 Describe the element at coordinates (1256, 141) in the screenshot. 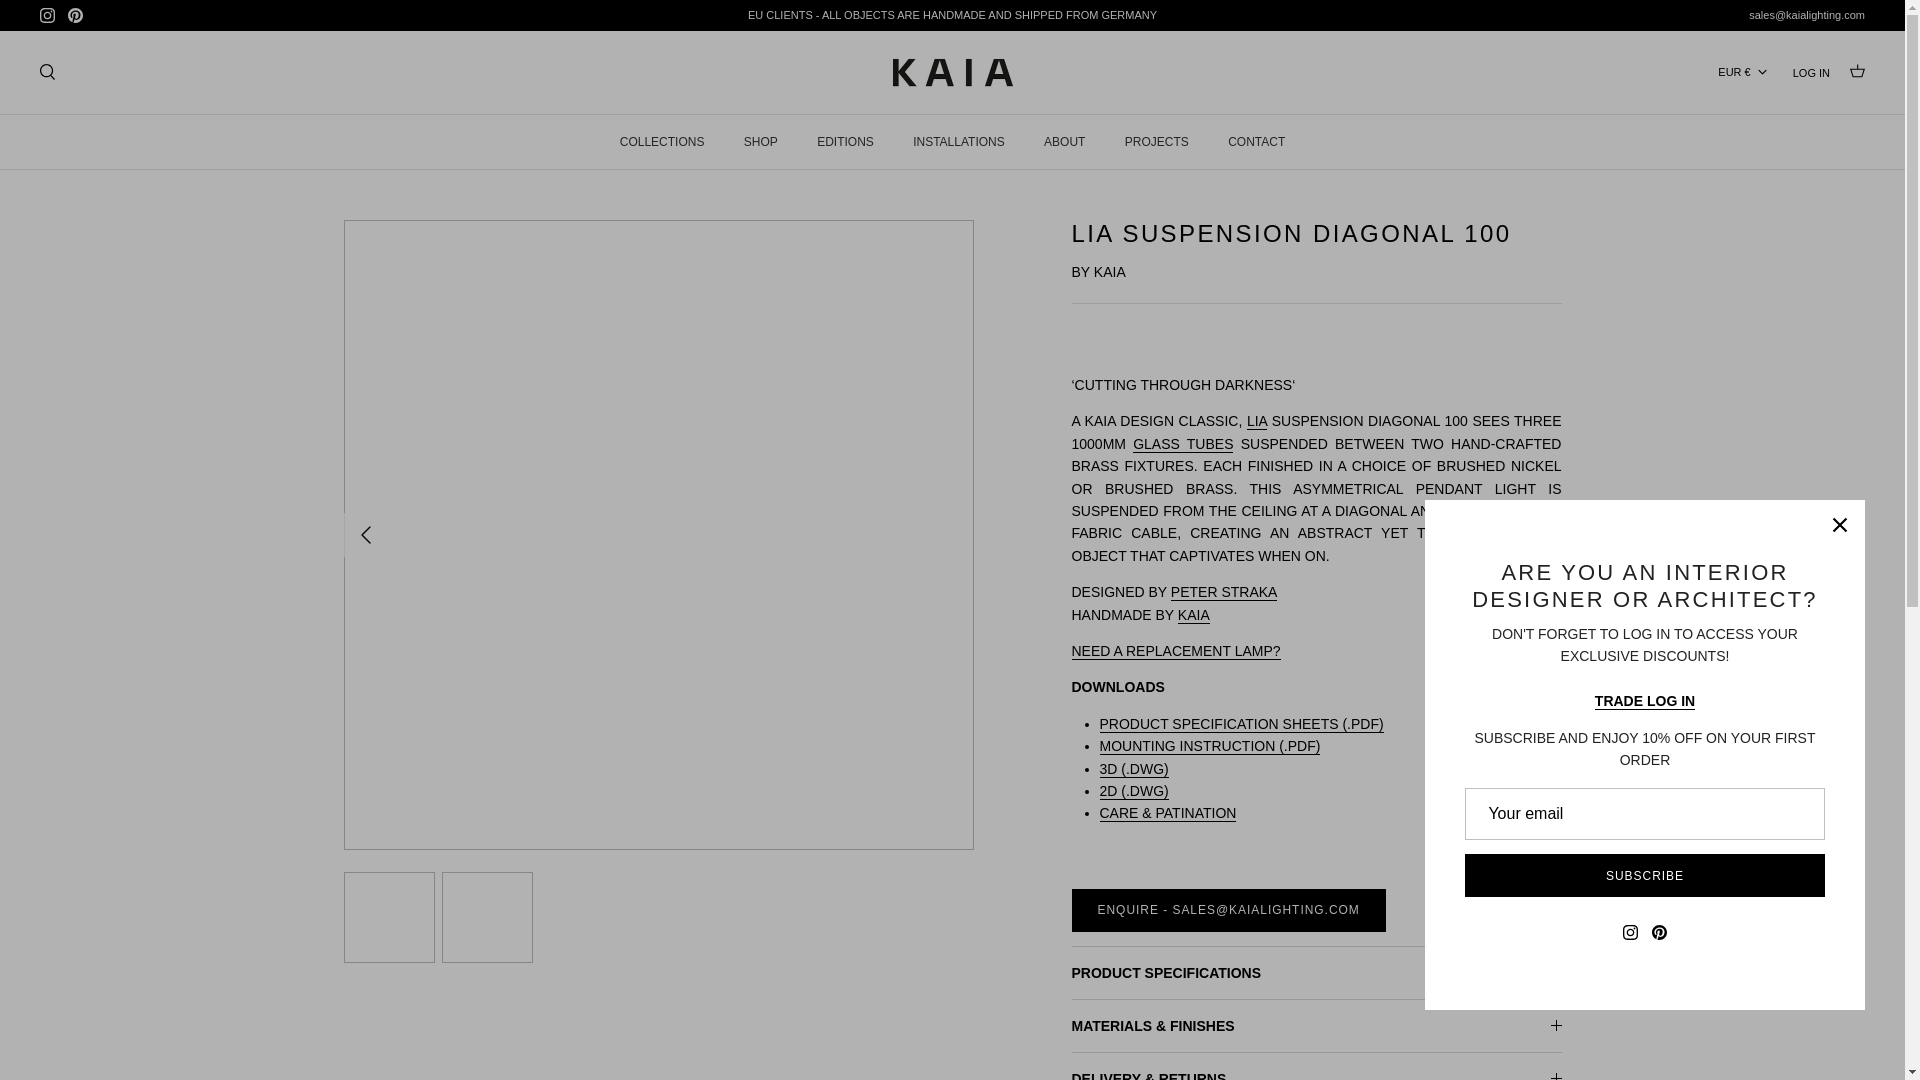

I see `CONTACT` at that location.